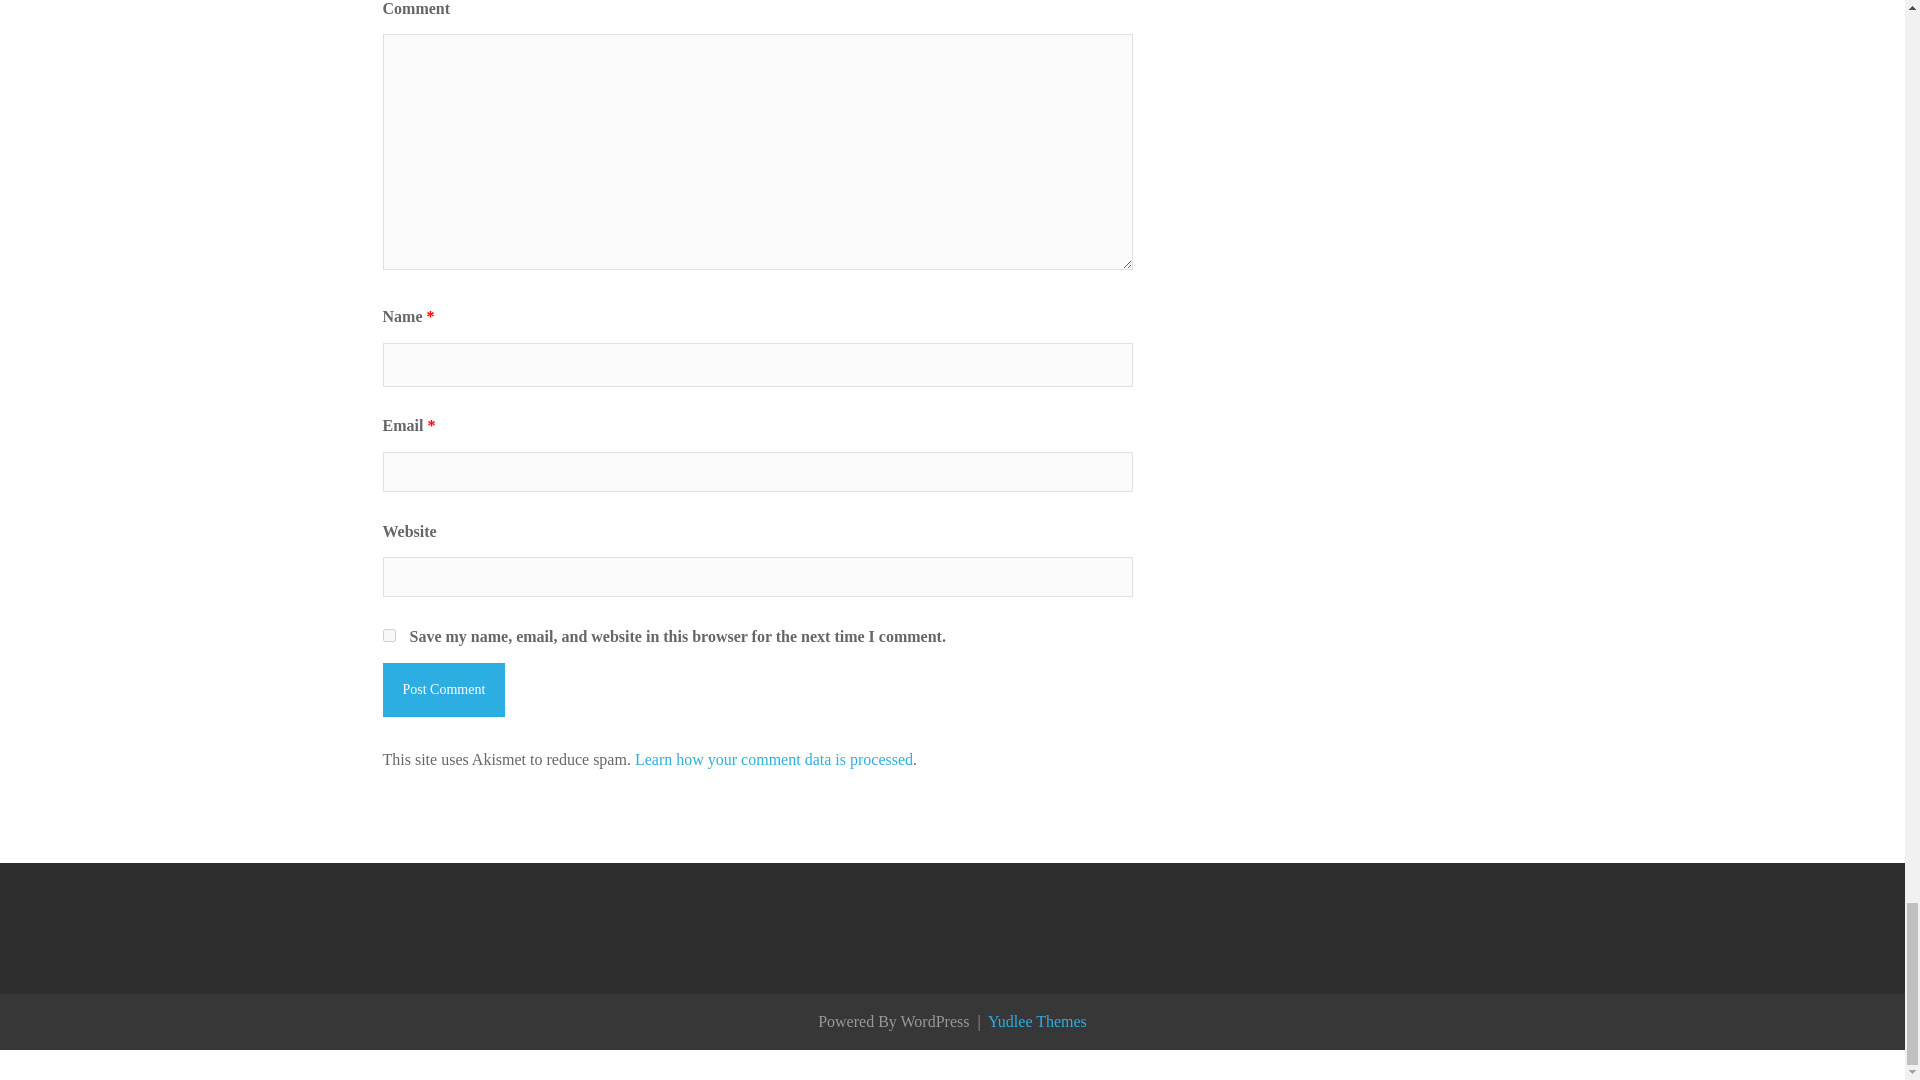  What do you see at coordinates (774, 758) in the screenshot?
I see `Learn how your comment data is processed` at bounding box center [774, 758].